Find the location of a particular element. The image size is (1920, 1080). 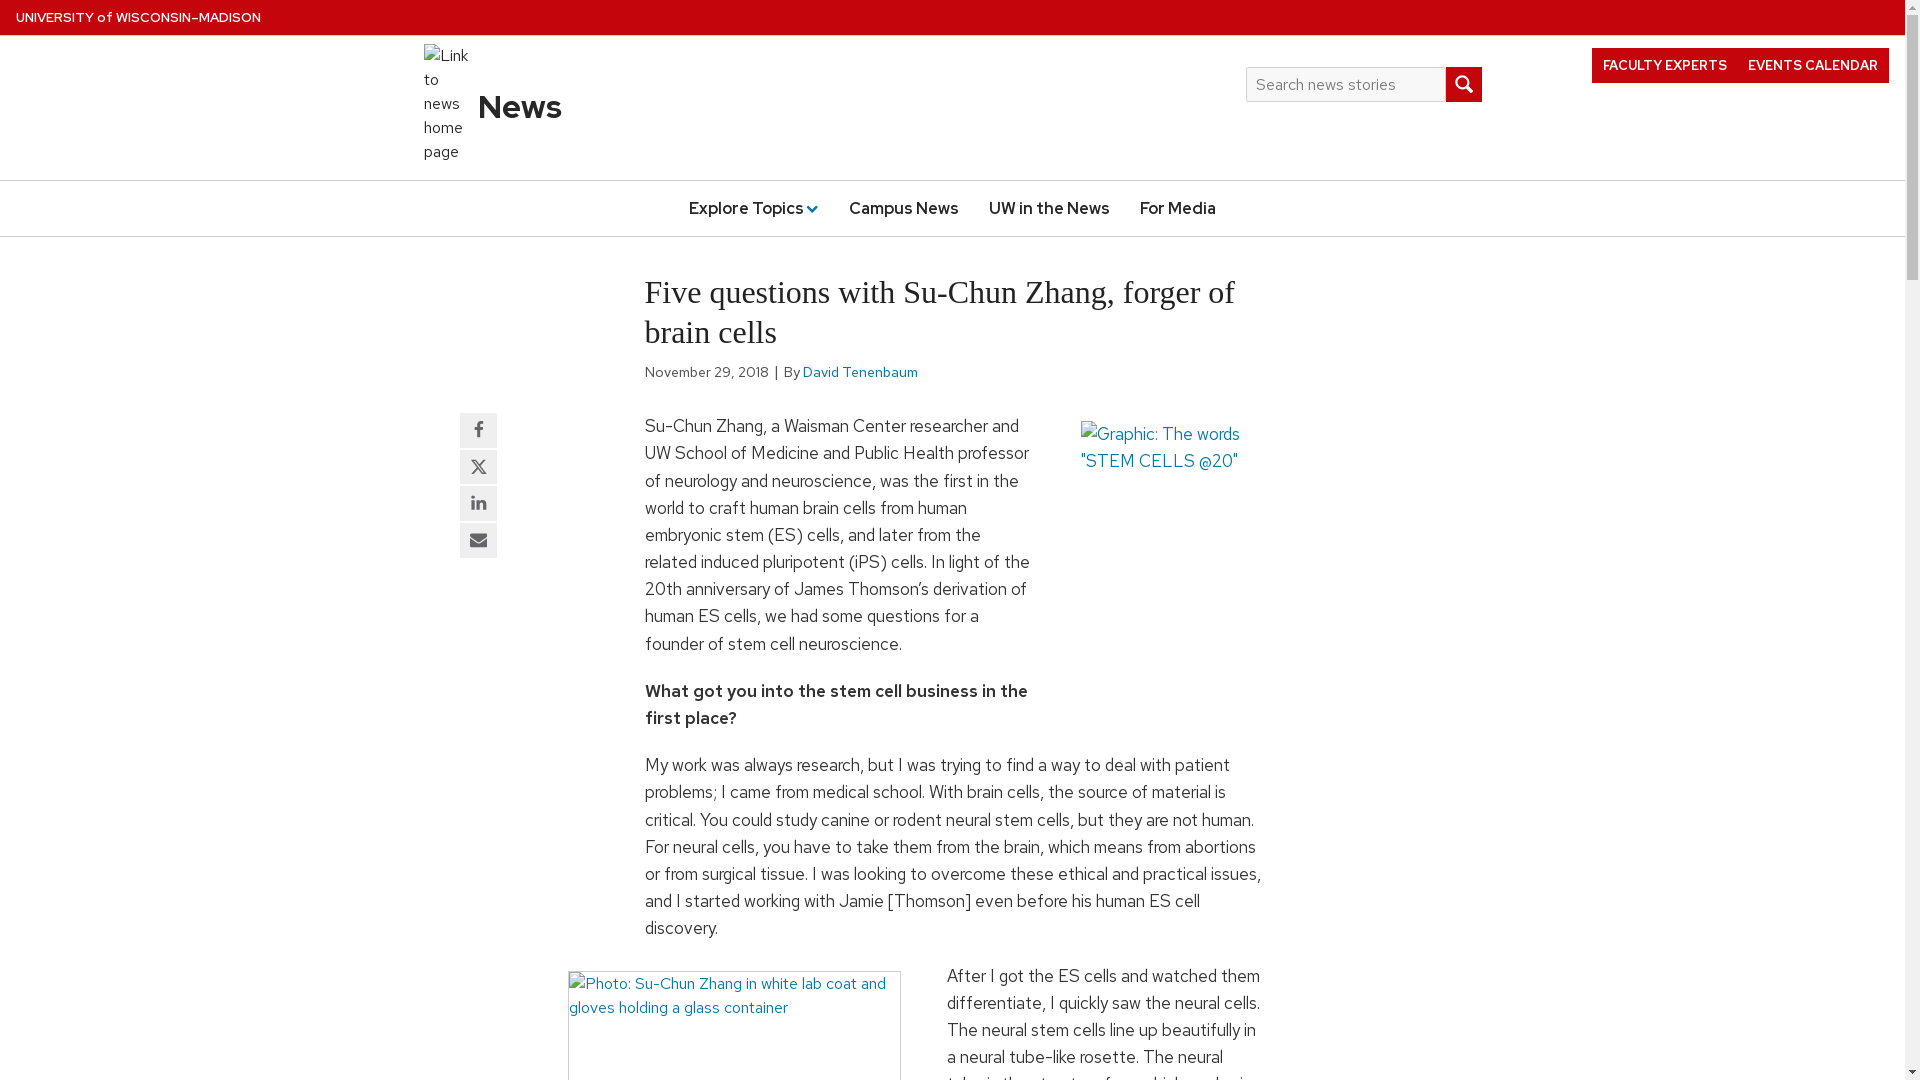

Campus News is located at coordinates (903, 208).